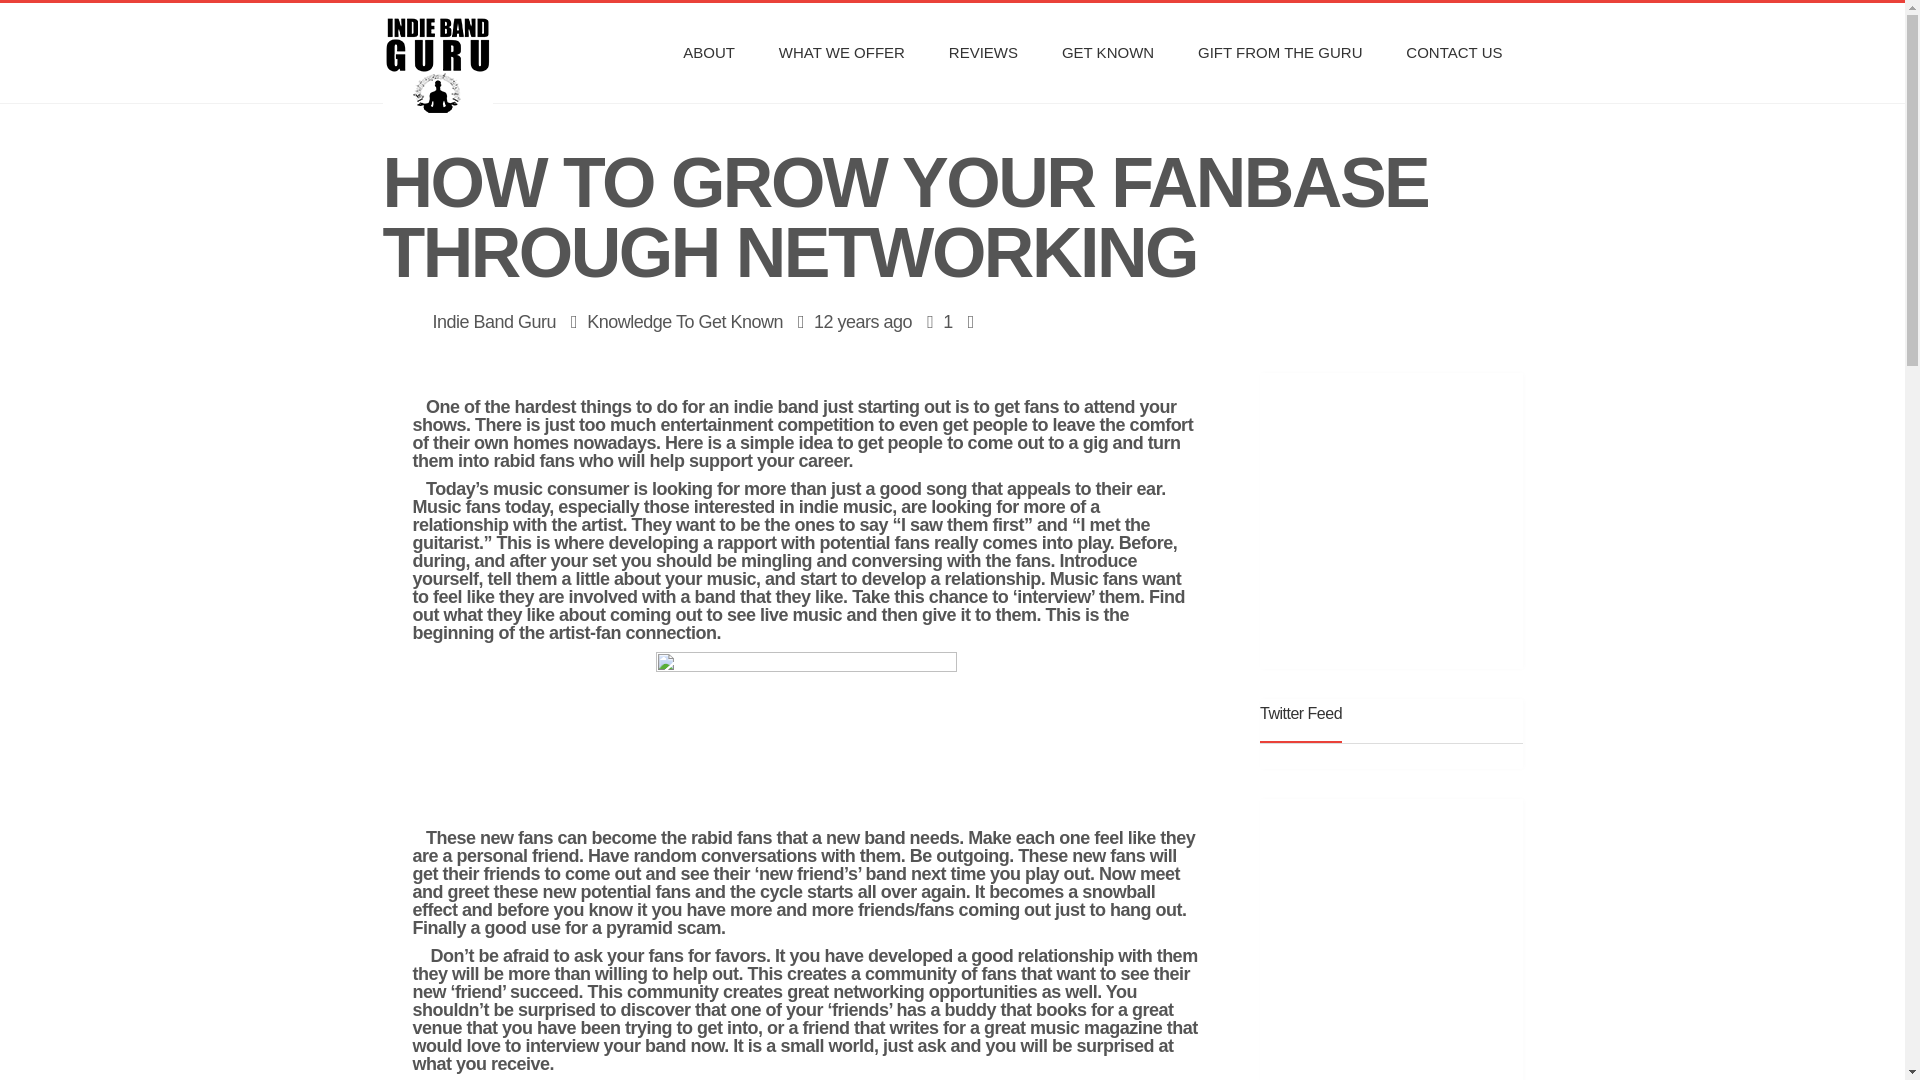 The height and width of the screenshot is (1080, 1920). What do you see at coordinates (1108, 52) in the screenshot?
I see `GET KNOWN` at bounding box center [1108, 52].